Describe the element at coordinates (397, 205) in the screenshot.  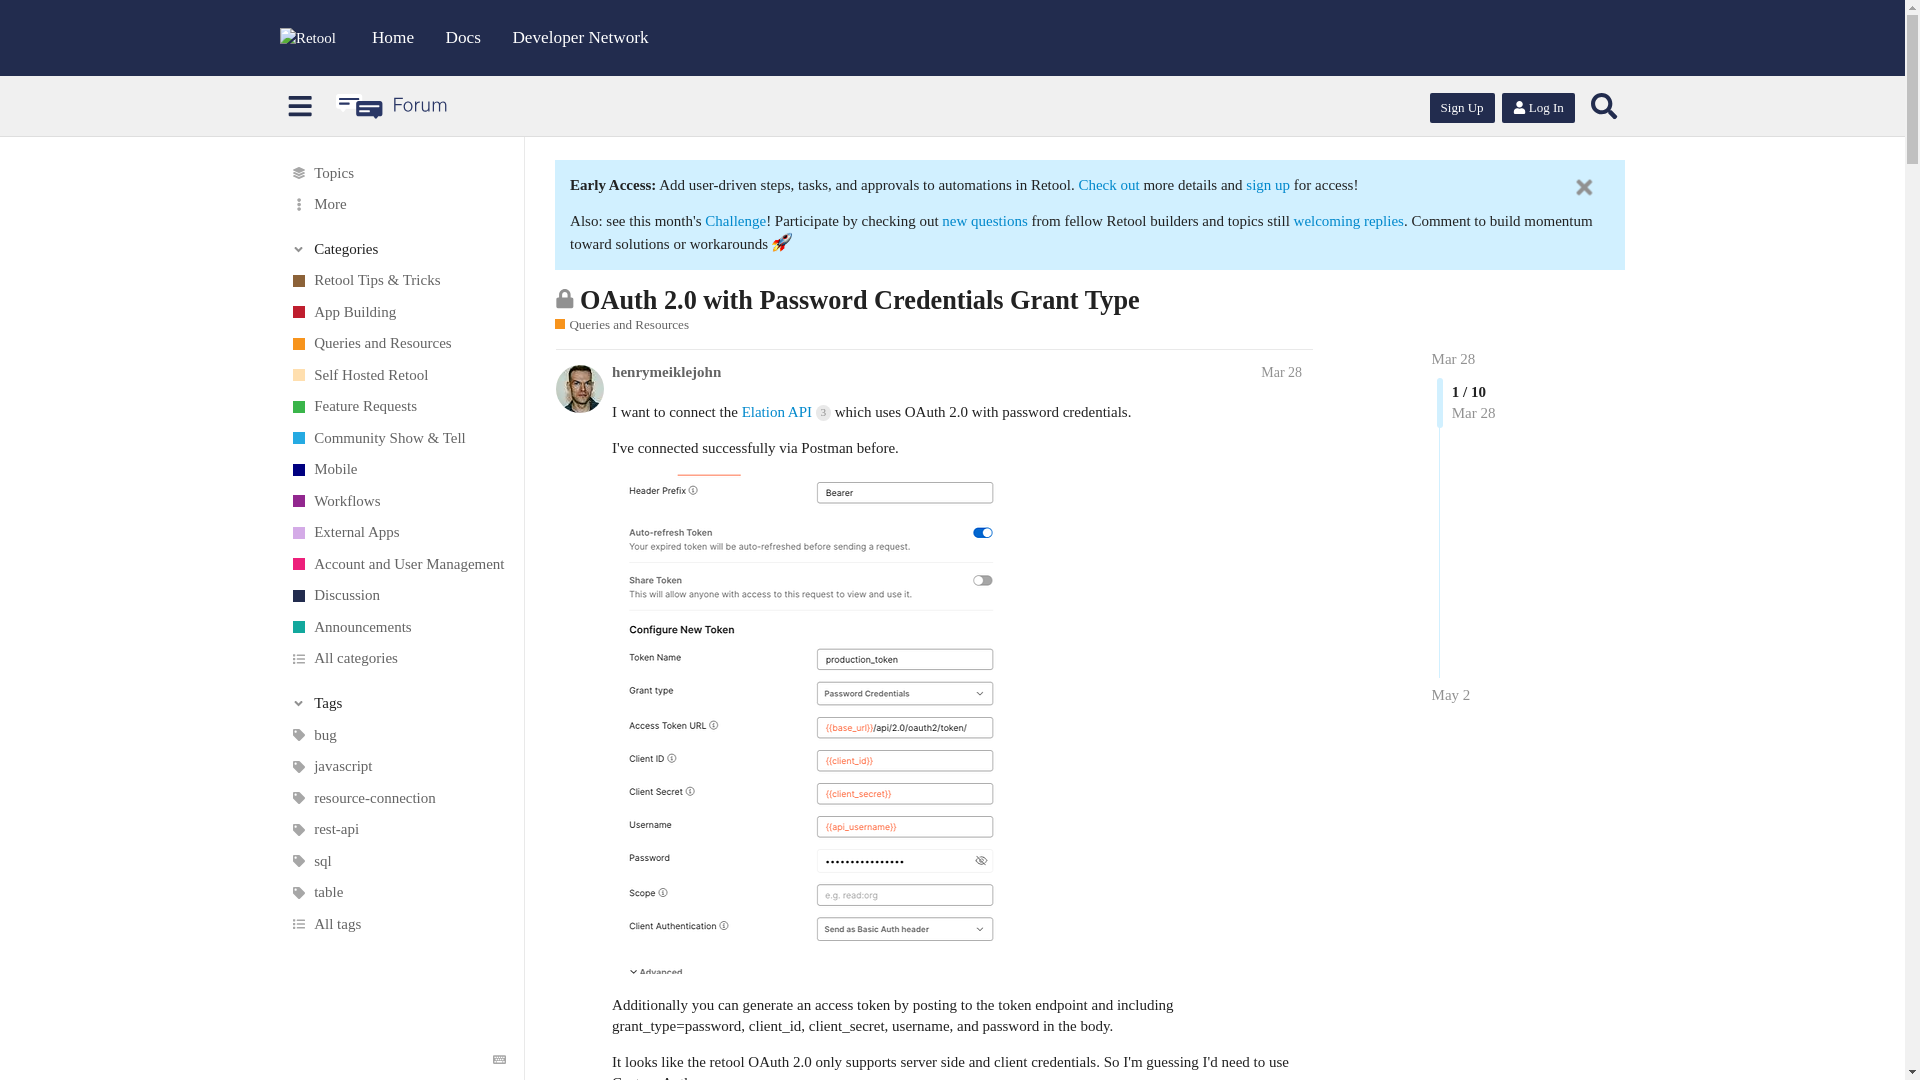
I see `More` at that location.